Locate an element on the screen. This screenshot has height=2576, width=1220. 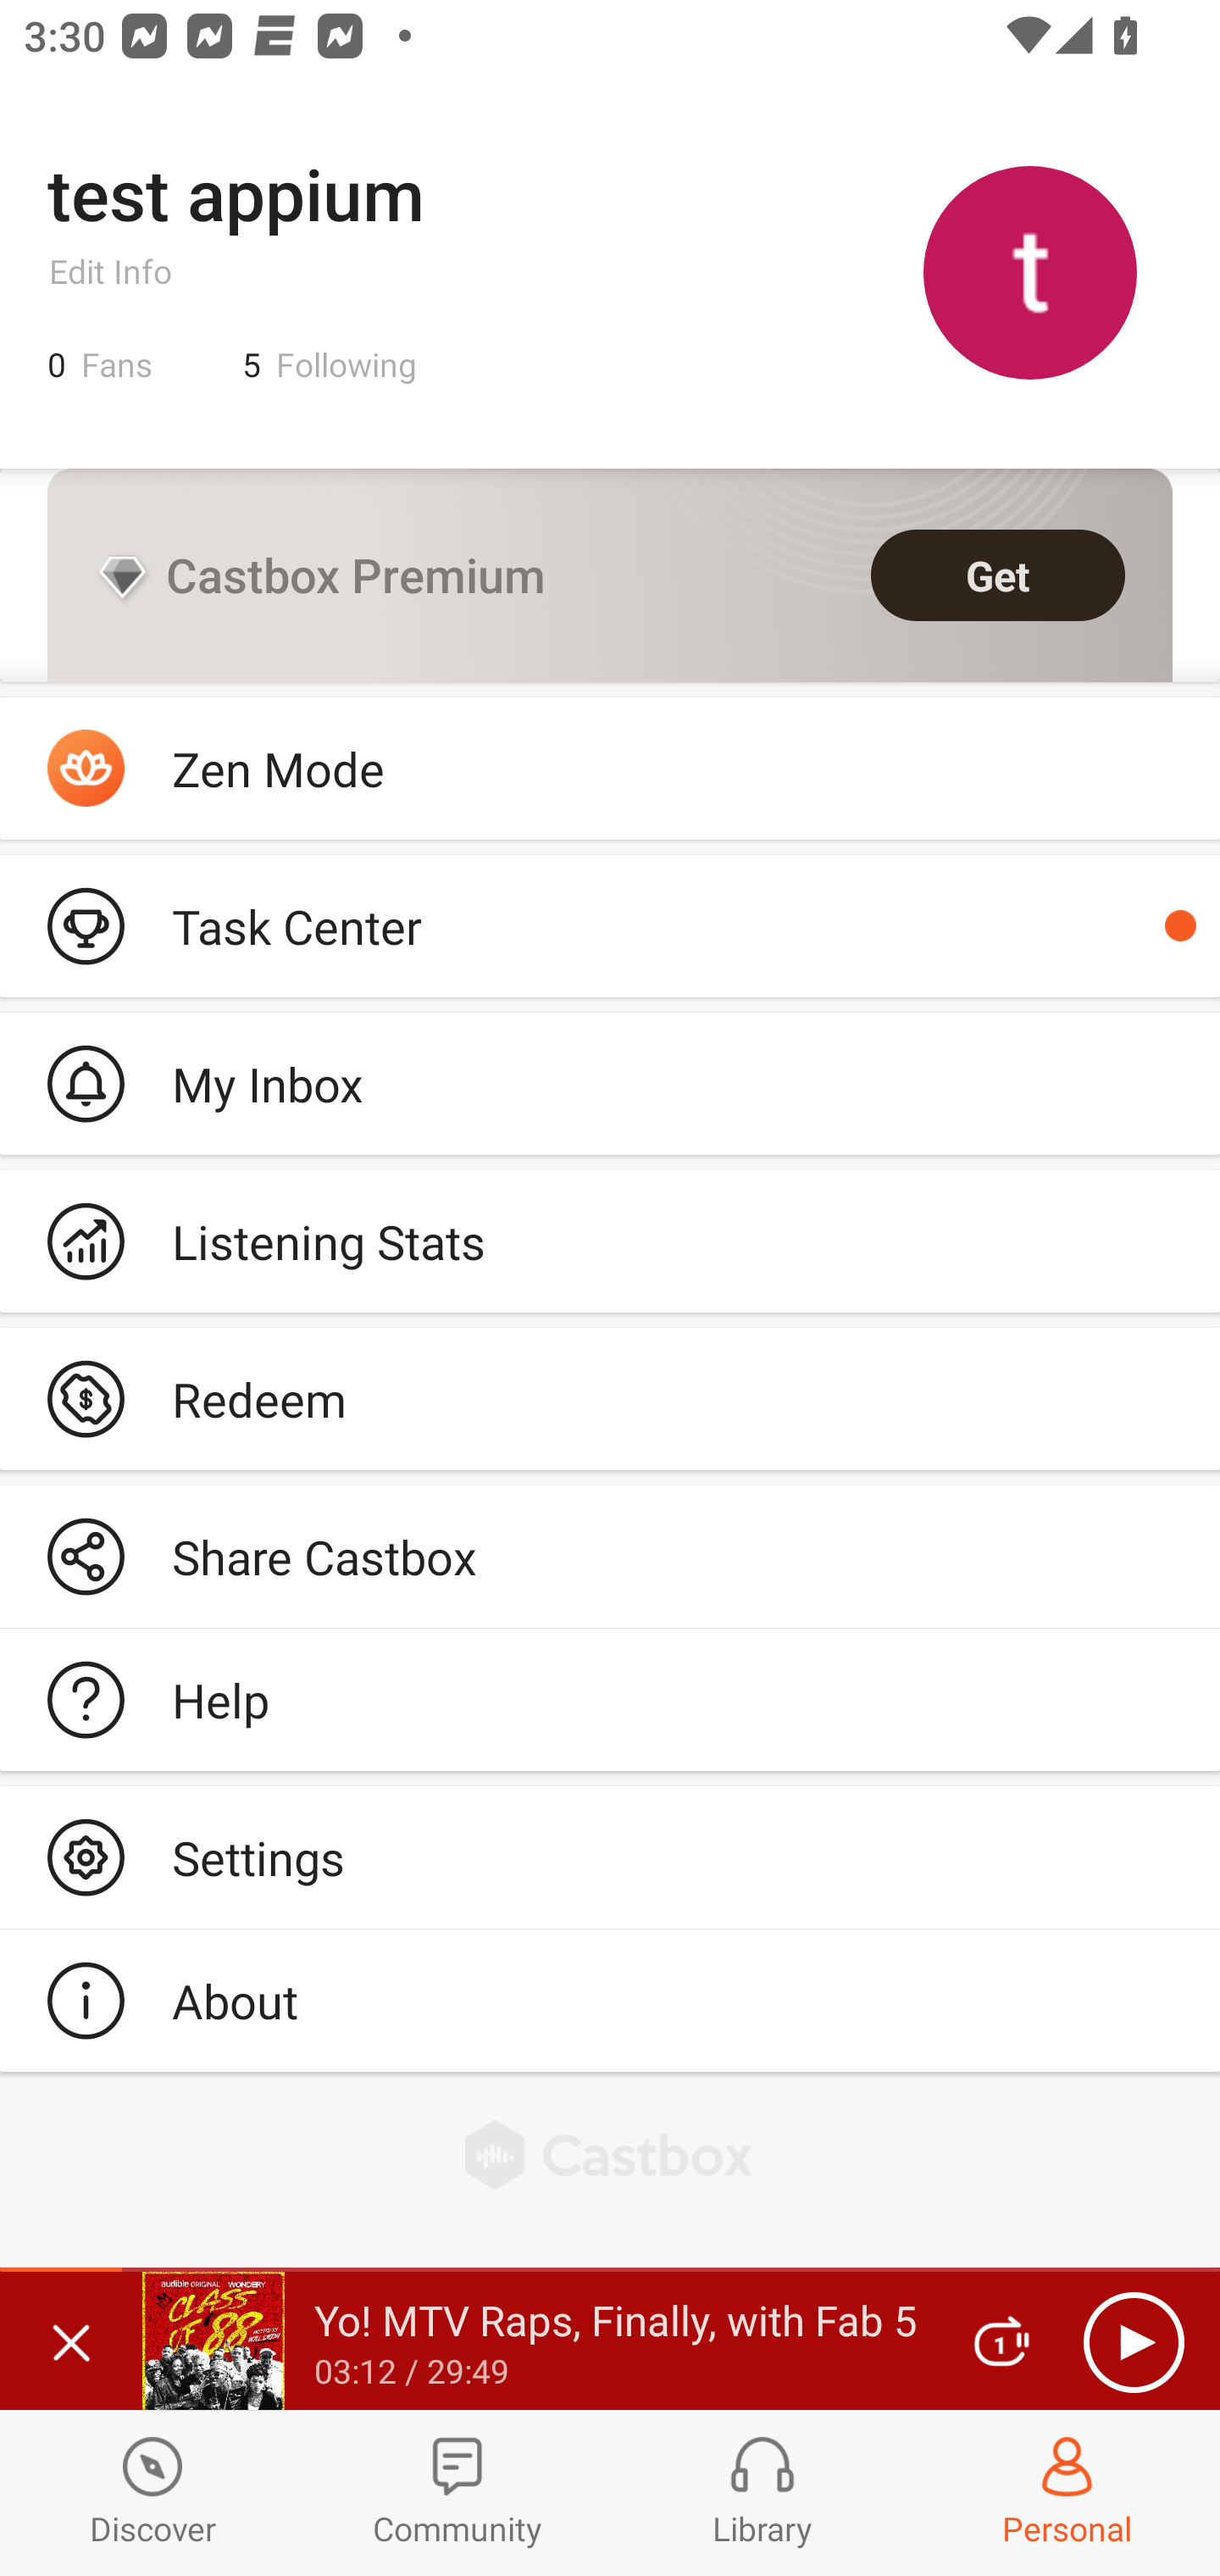
Community is located at coordinates (457, 2493).